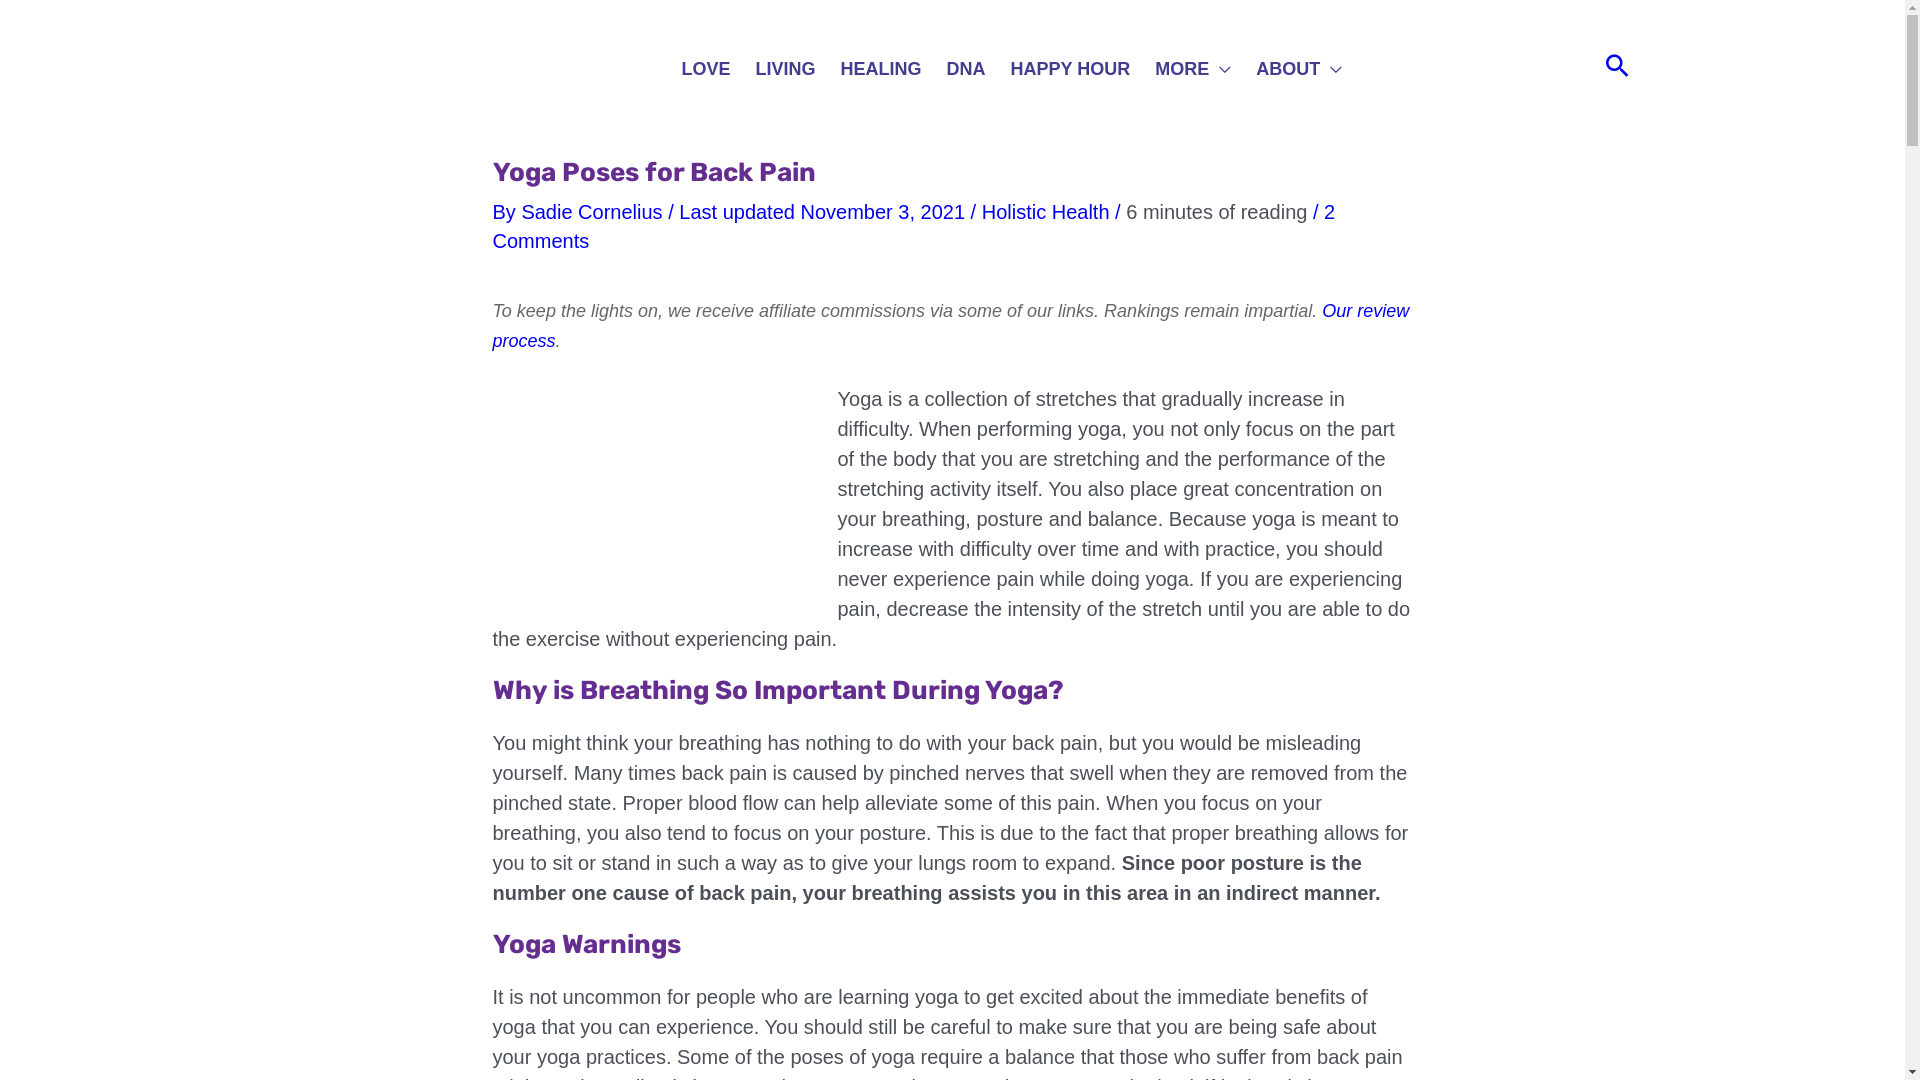  What do you see at coordinates (968, 71) in the screenshot?
I see `DNA` at bounding box center [968, 71].